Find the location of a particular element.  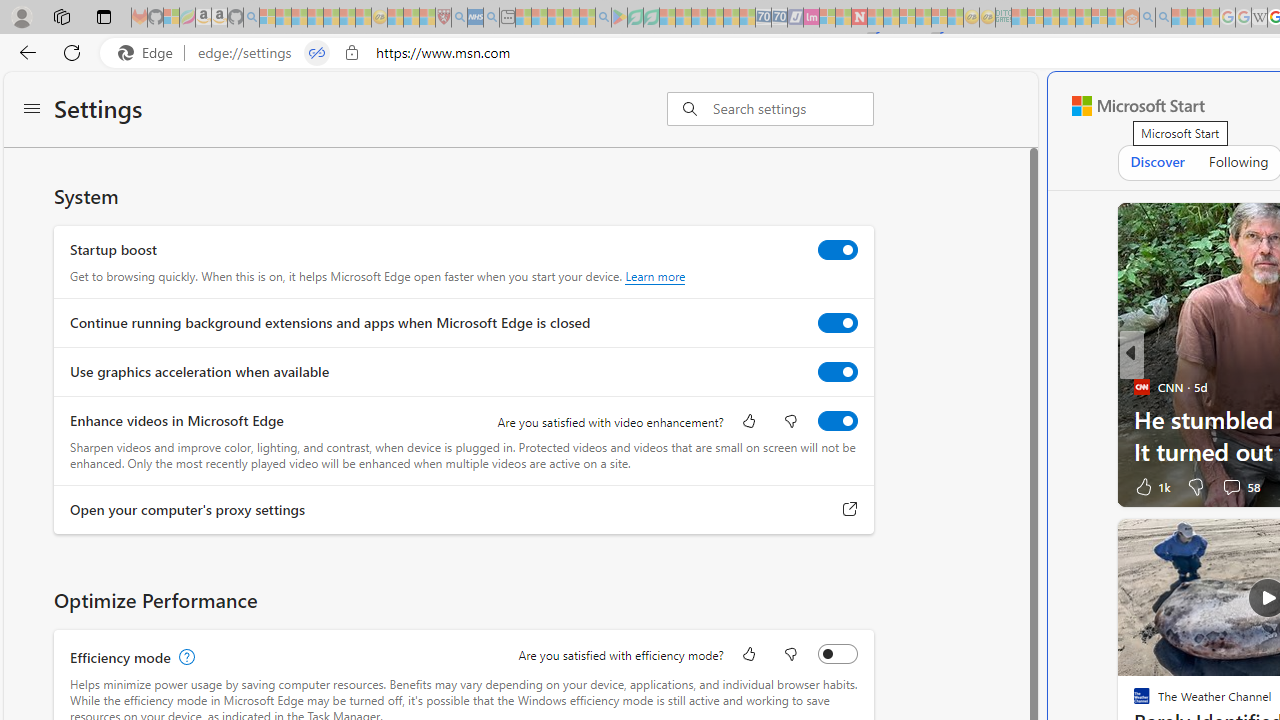

Cheap Hotels - Save70.com - Sleeping is located at coordinates (779, 18).